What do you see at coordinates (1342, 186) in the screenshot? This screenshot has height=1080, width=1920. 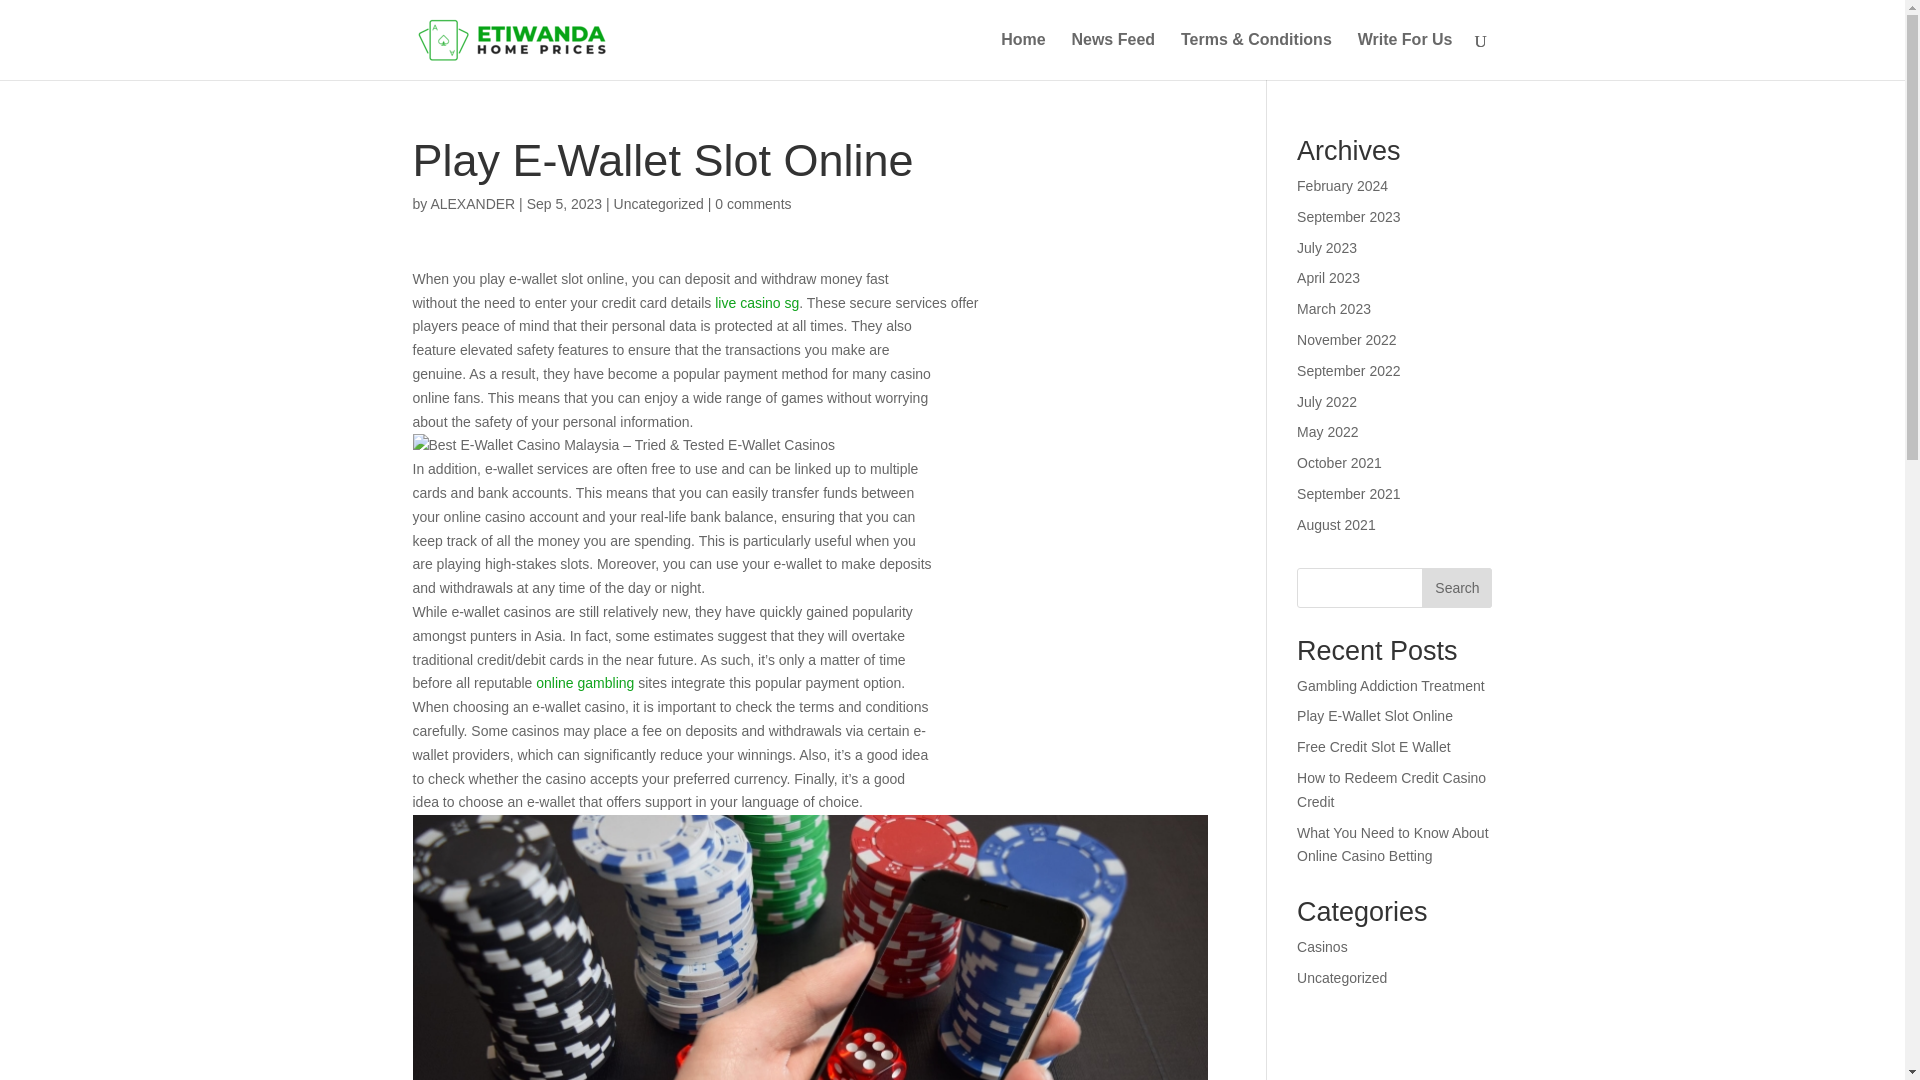 I see `February 2024` at bounding box center [1342, 186].